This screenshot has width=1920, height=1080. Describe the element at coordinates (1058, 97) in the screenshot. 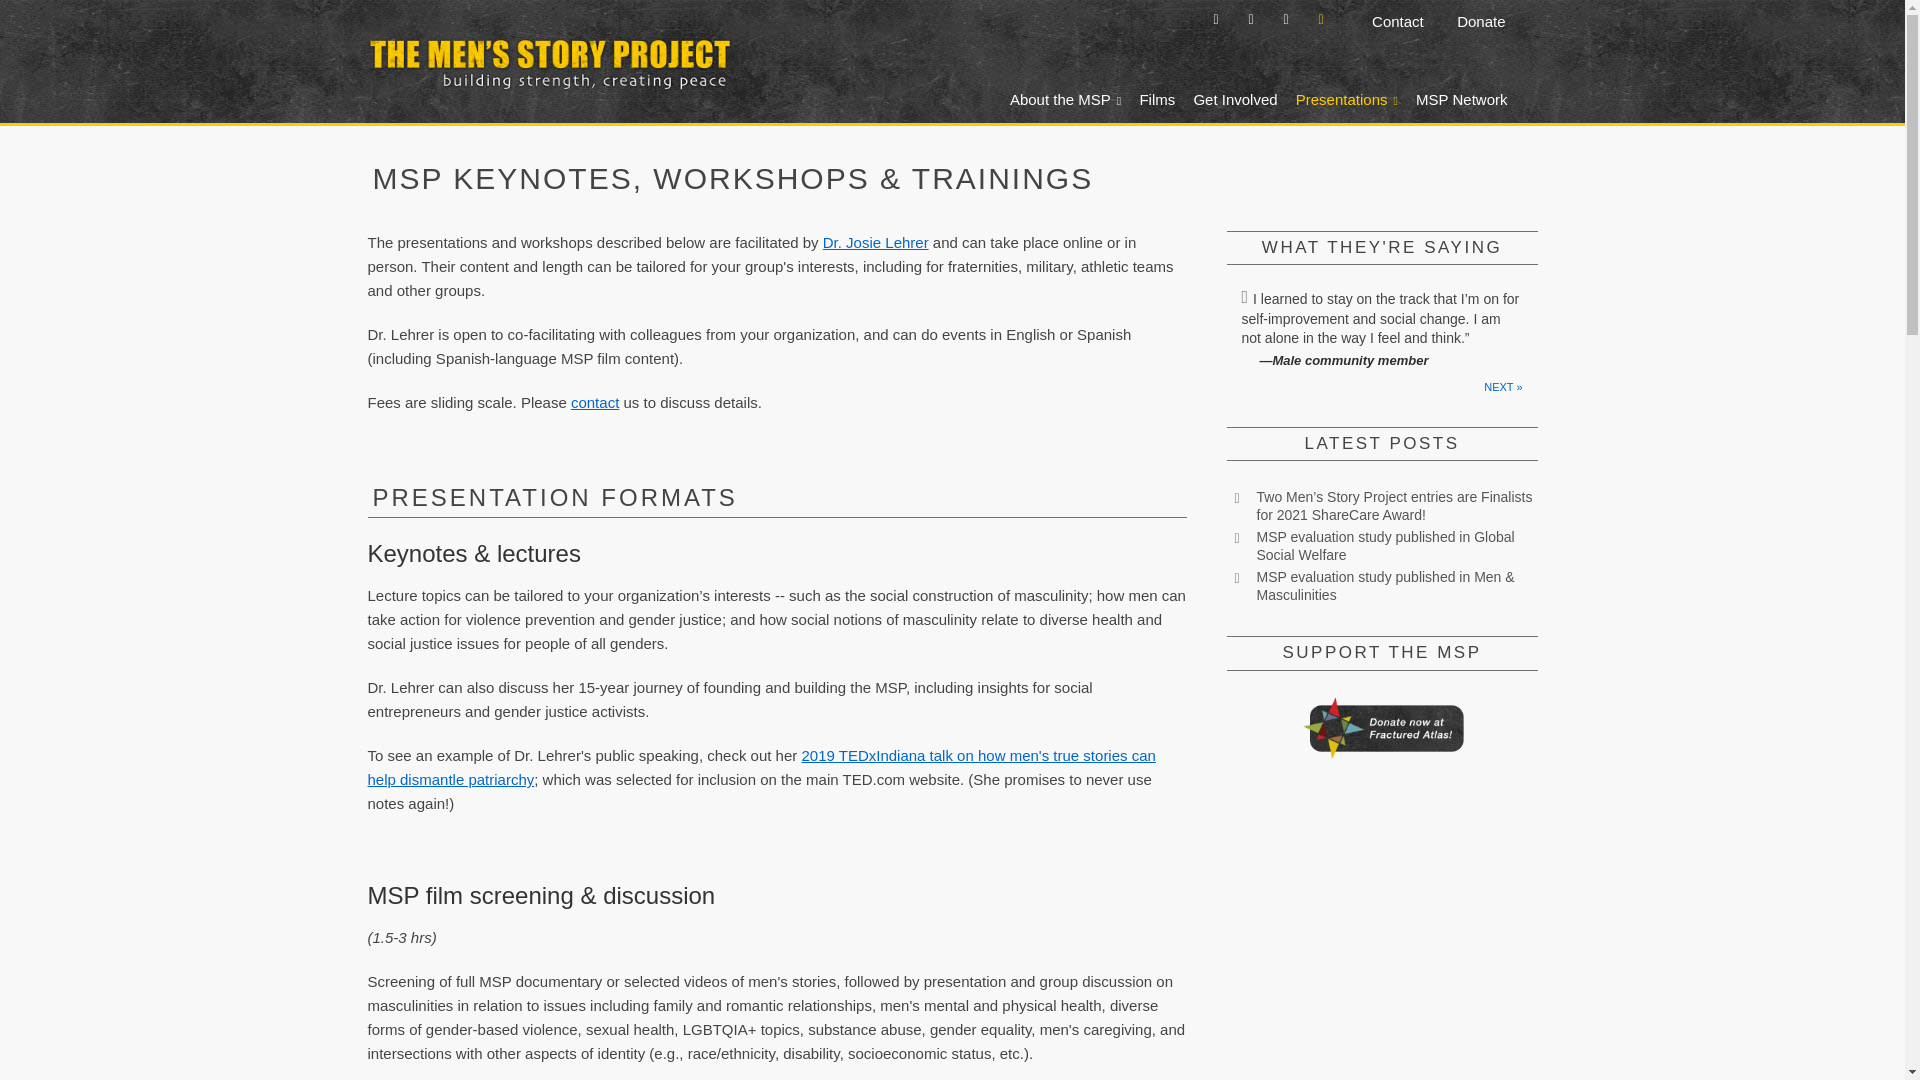

I see `About the MSP` at that location.